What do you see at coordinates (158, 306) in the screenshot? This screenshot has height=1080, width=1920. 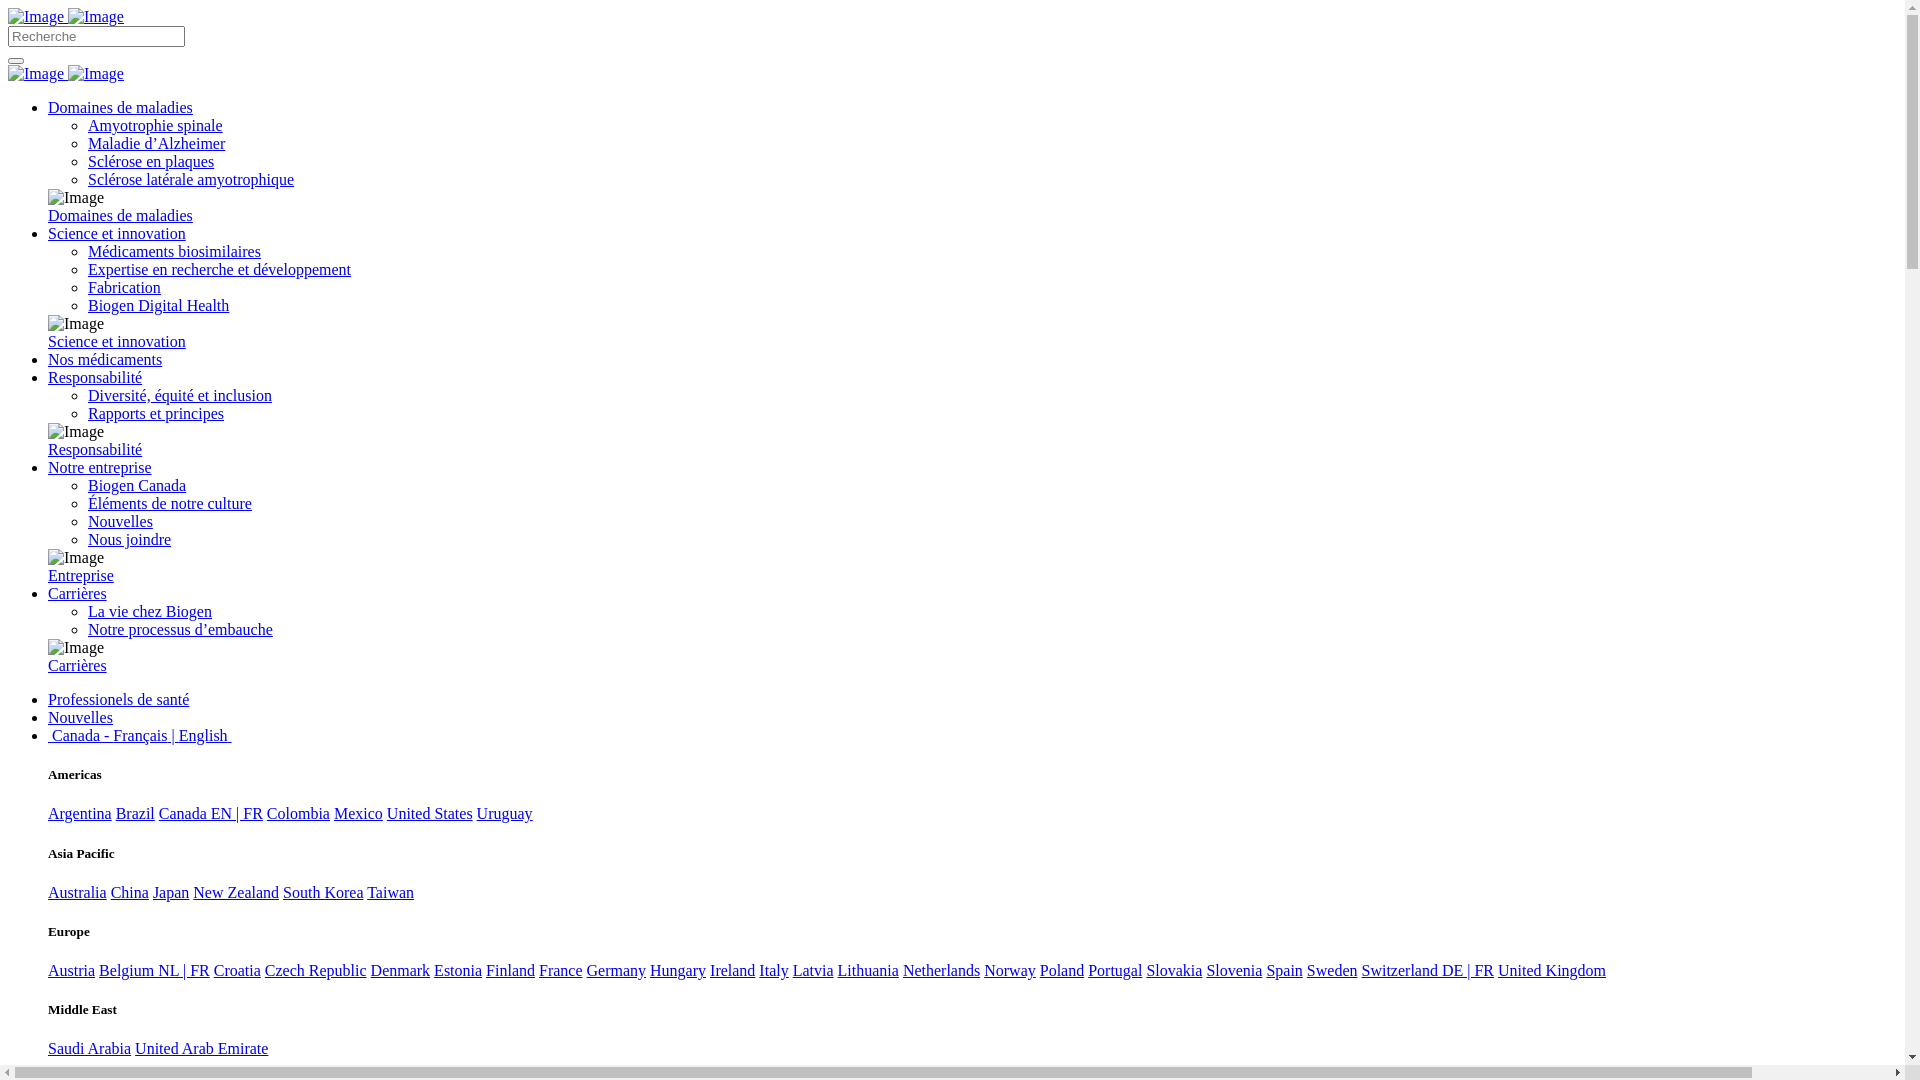 I see `Biogen Digital Health` at bounding box center [158, 306].